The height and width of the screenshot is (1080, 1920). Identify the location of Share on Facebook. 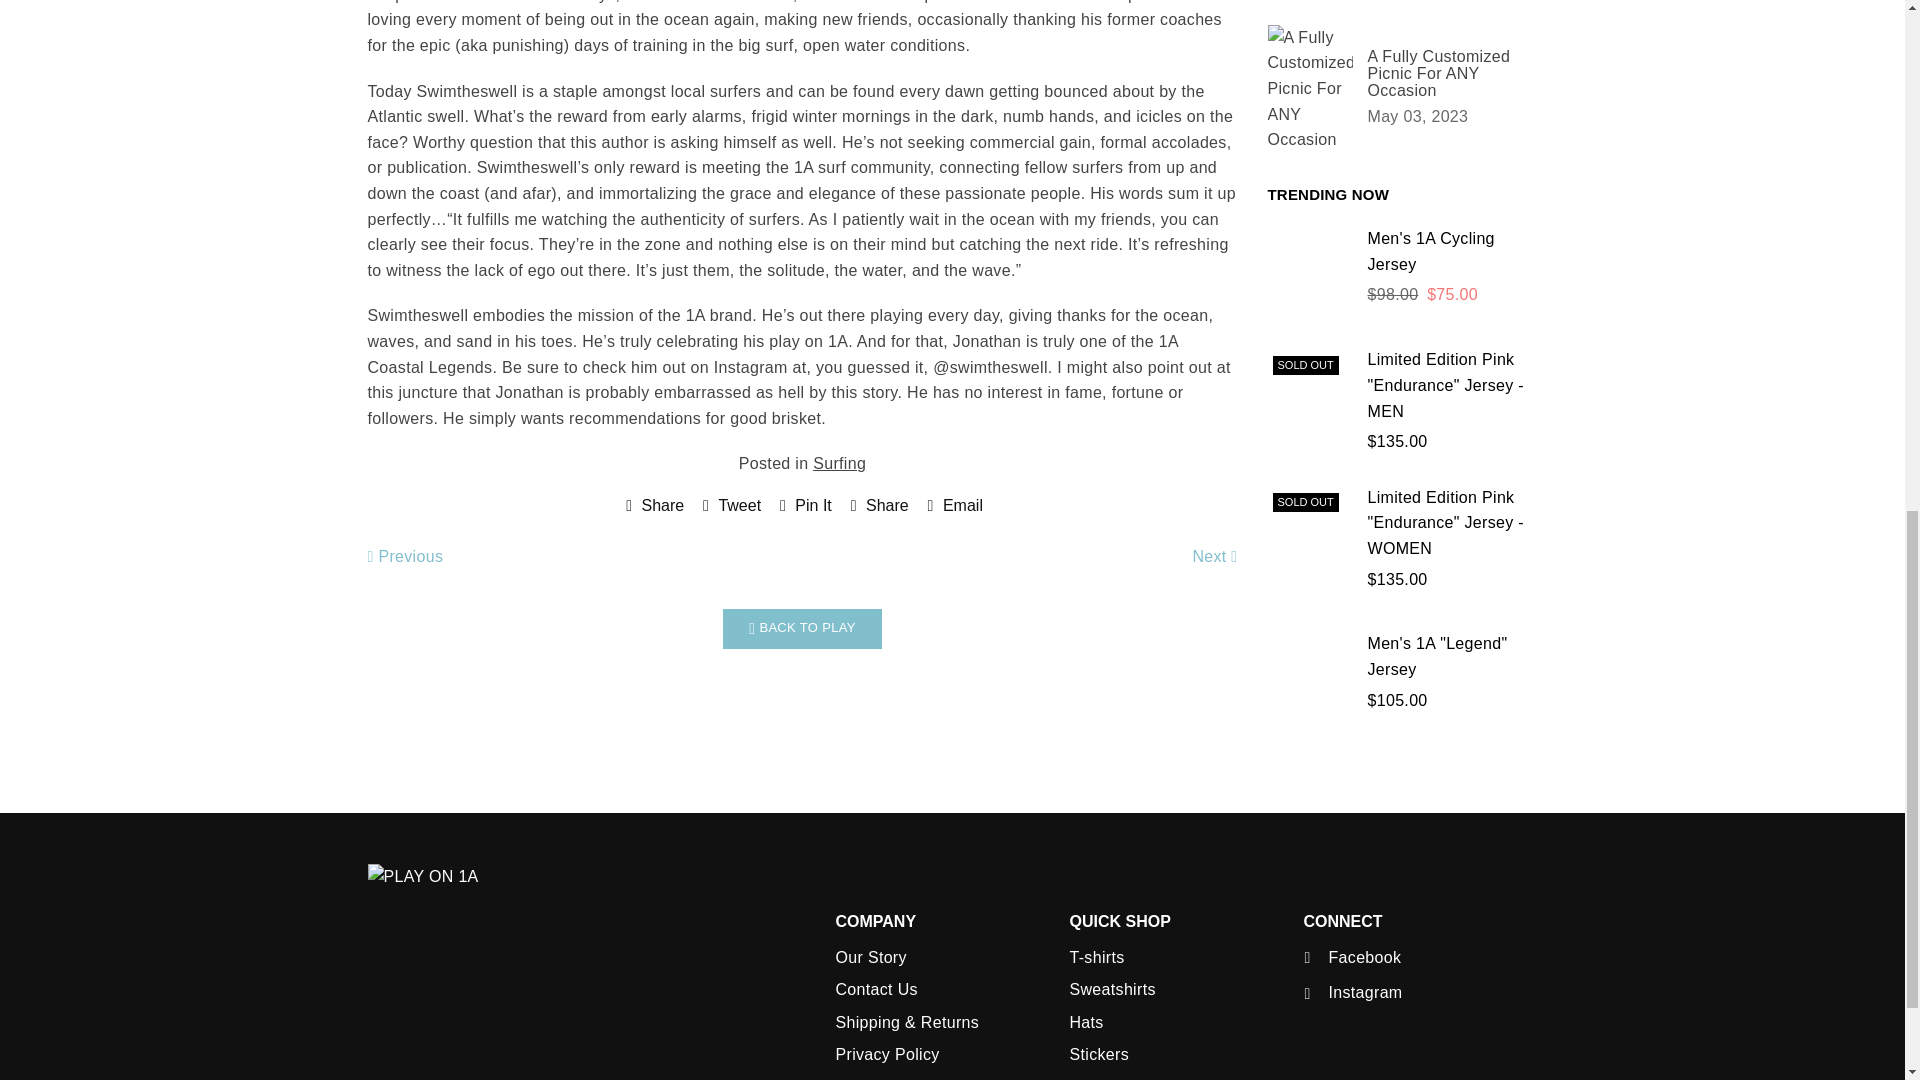
(652, 506).